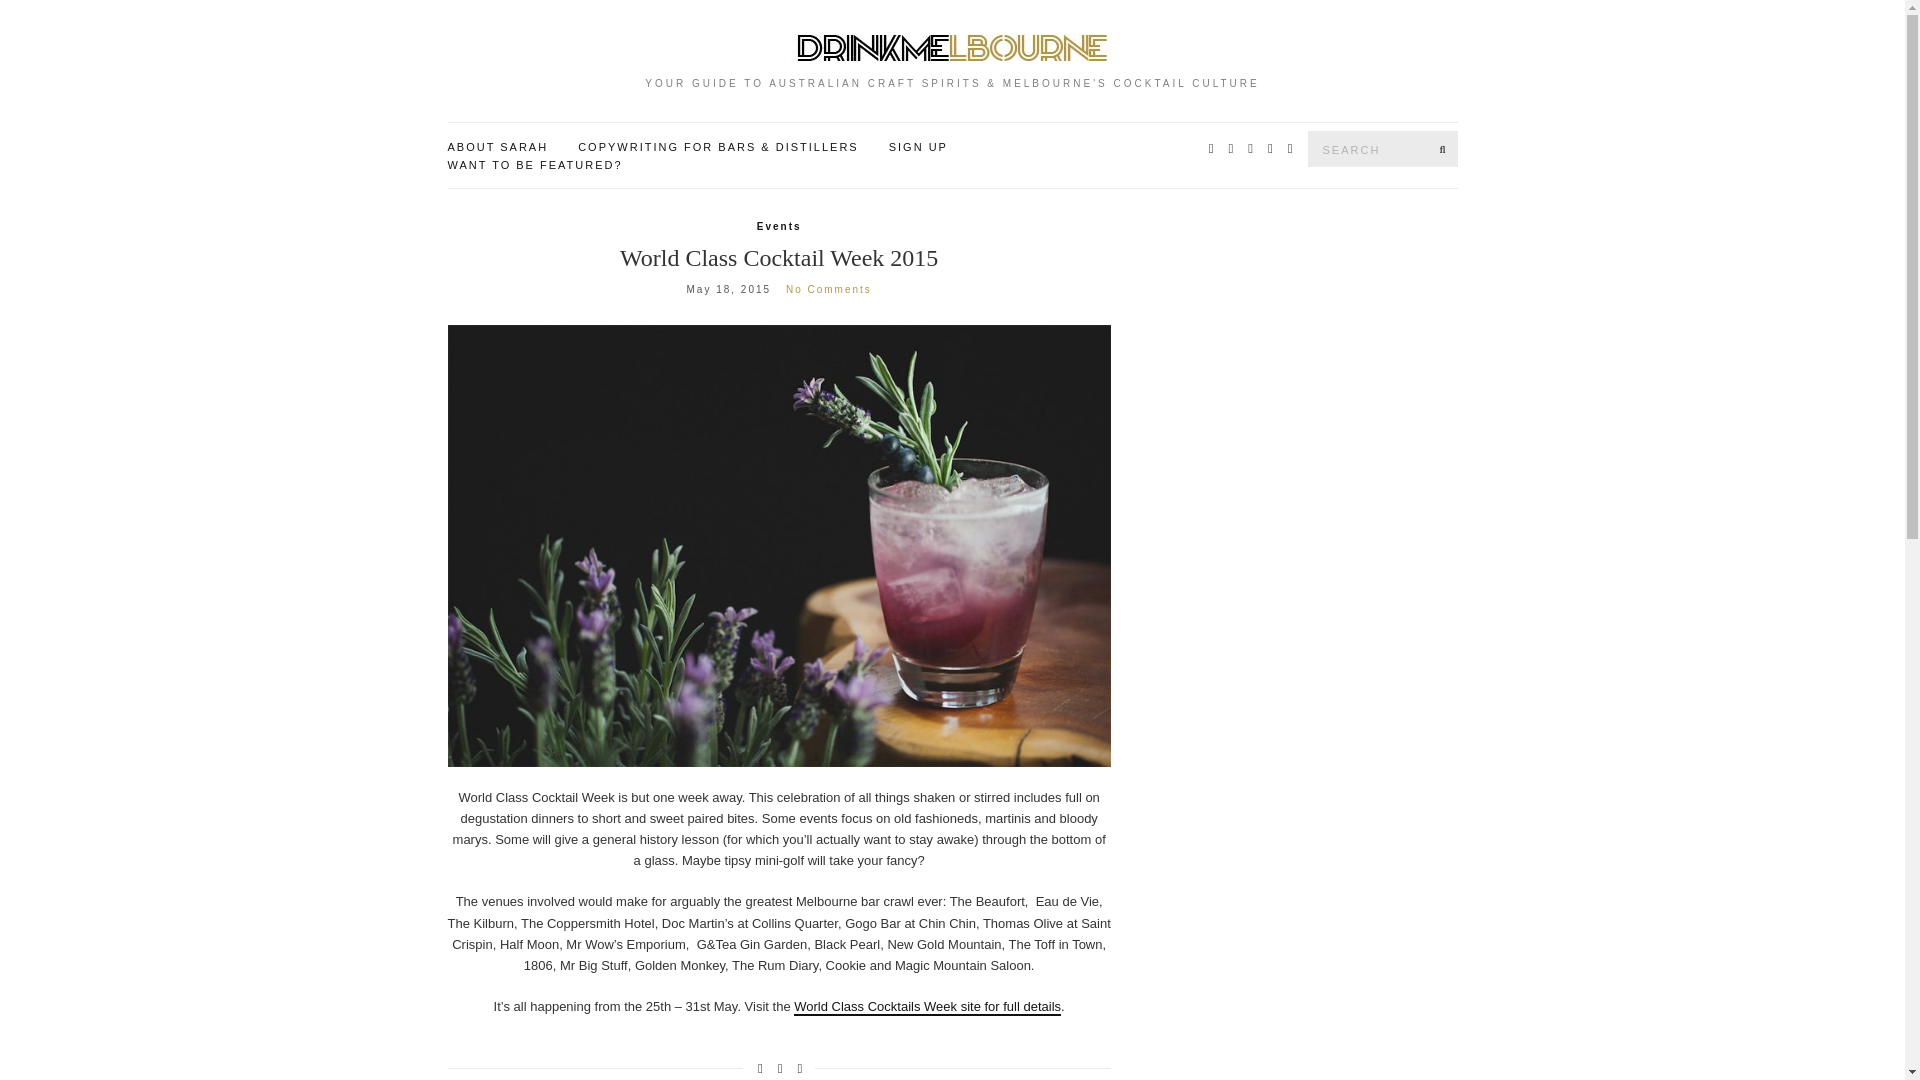 The height and width of the screenshot is (1080, 1920). Describe the element at coordinates (928, 1008) in the screenshot. I see `World Class Cocktails Week site for full details` at that location.